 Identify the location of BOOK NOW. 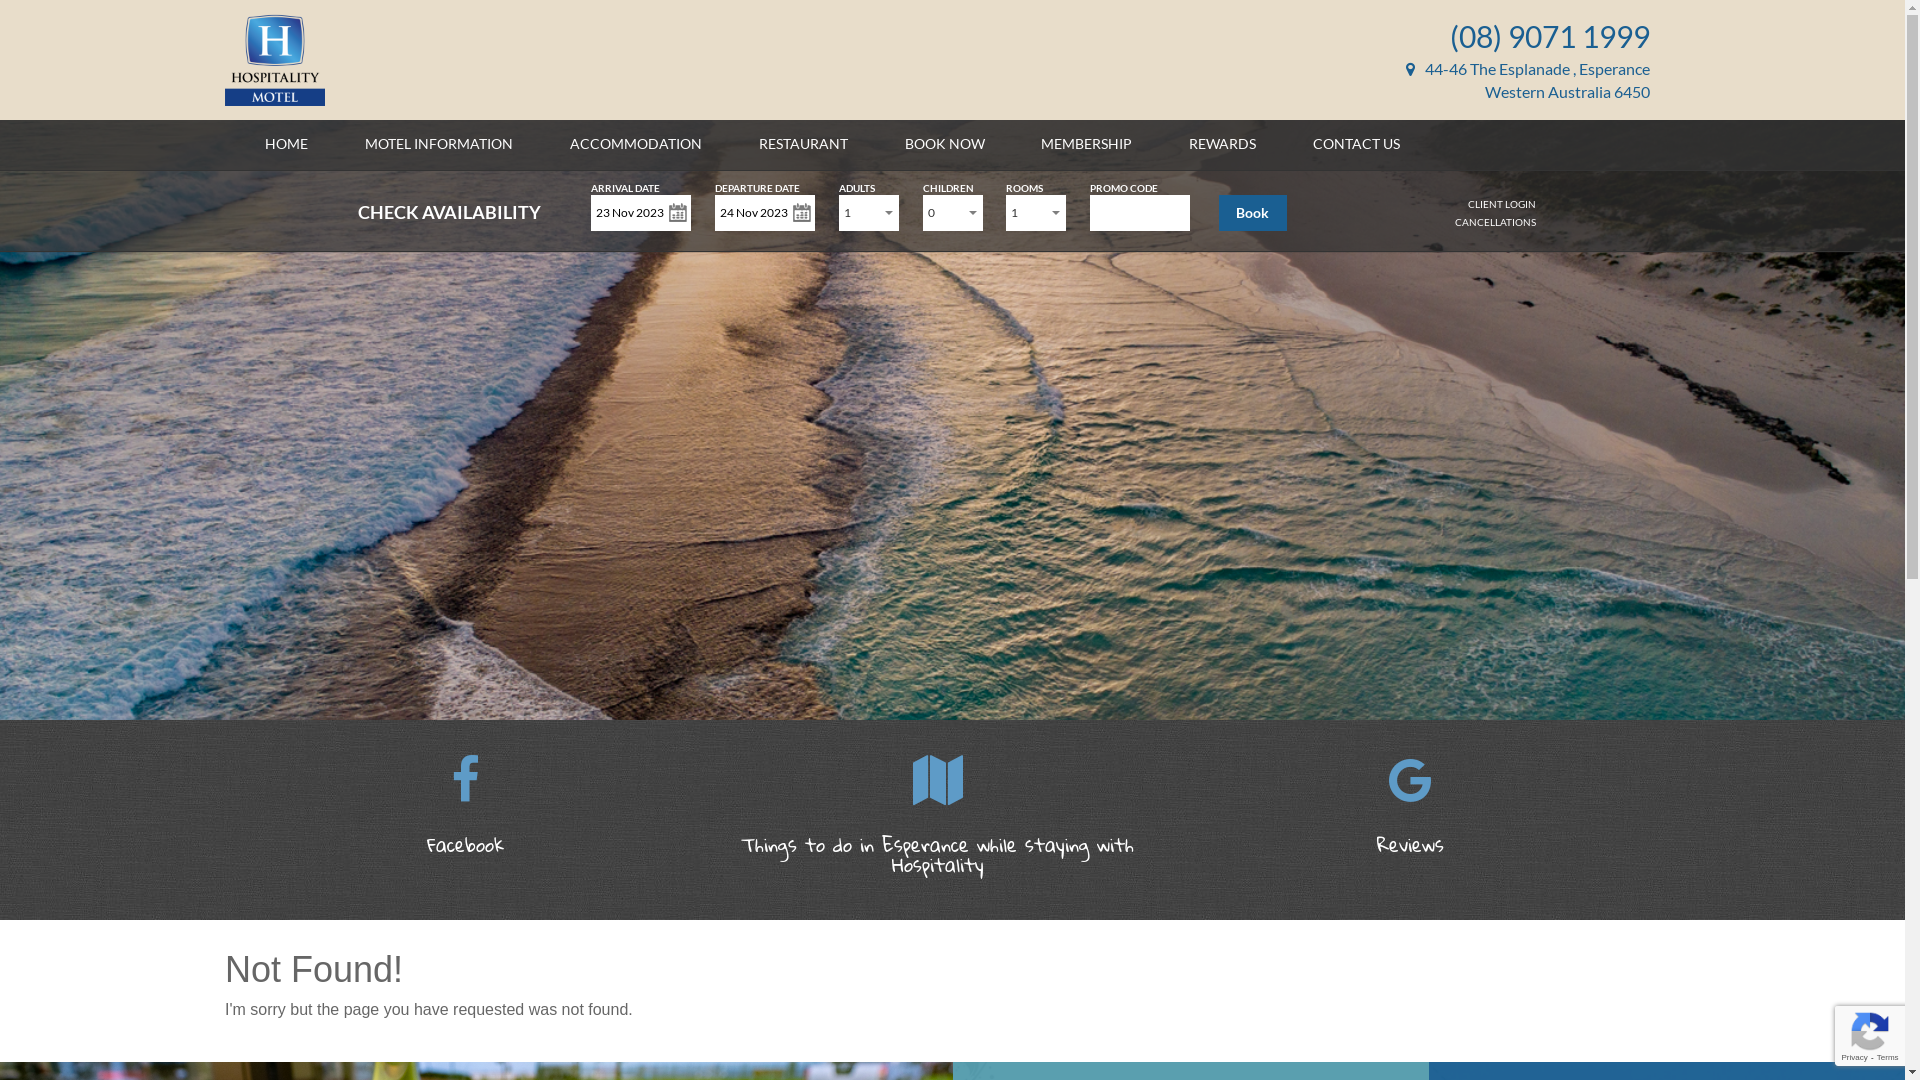
(945, 144).